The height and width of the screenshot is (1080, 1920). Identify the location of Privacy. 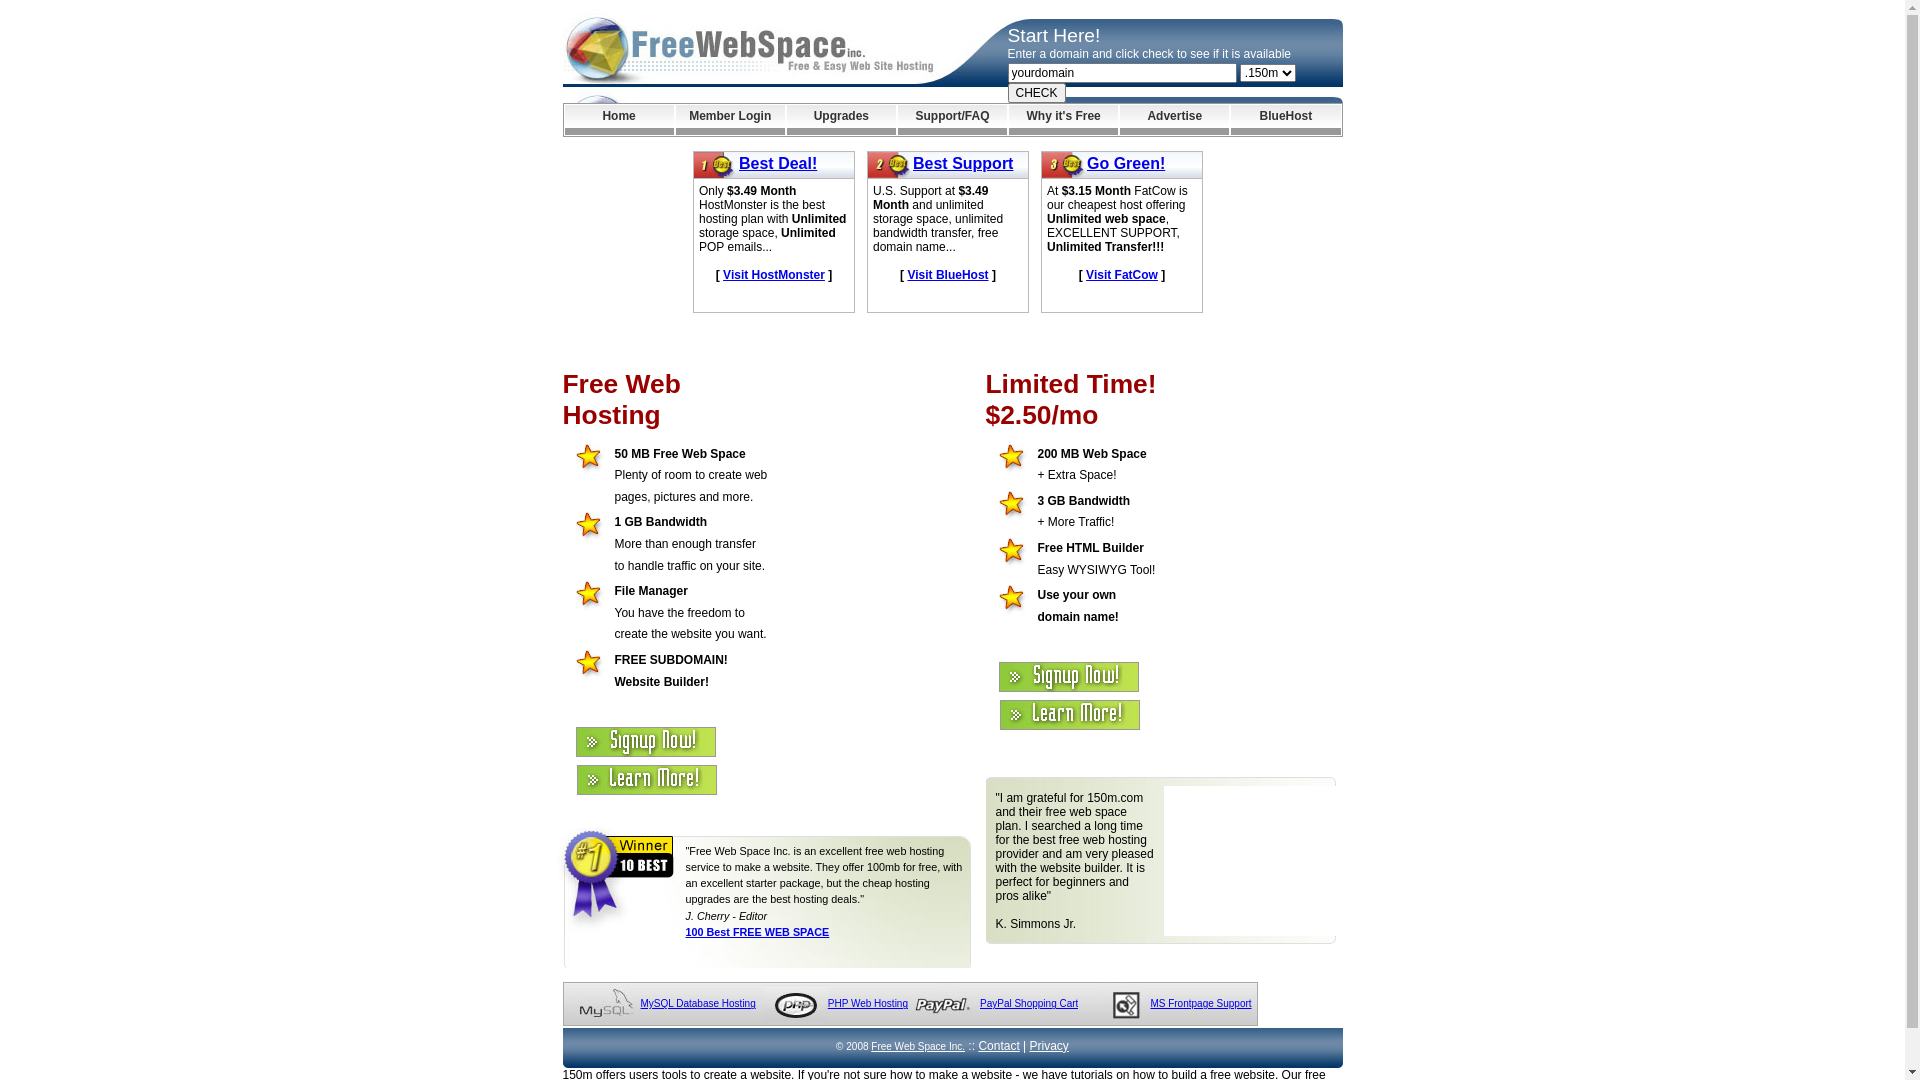
(1050, 1046).